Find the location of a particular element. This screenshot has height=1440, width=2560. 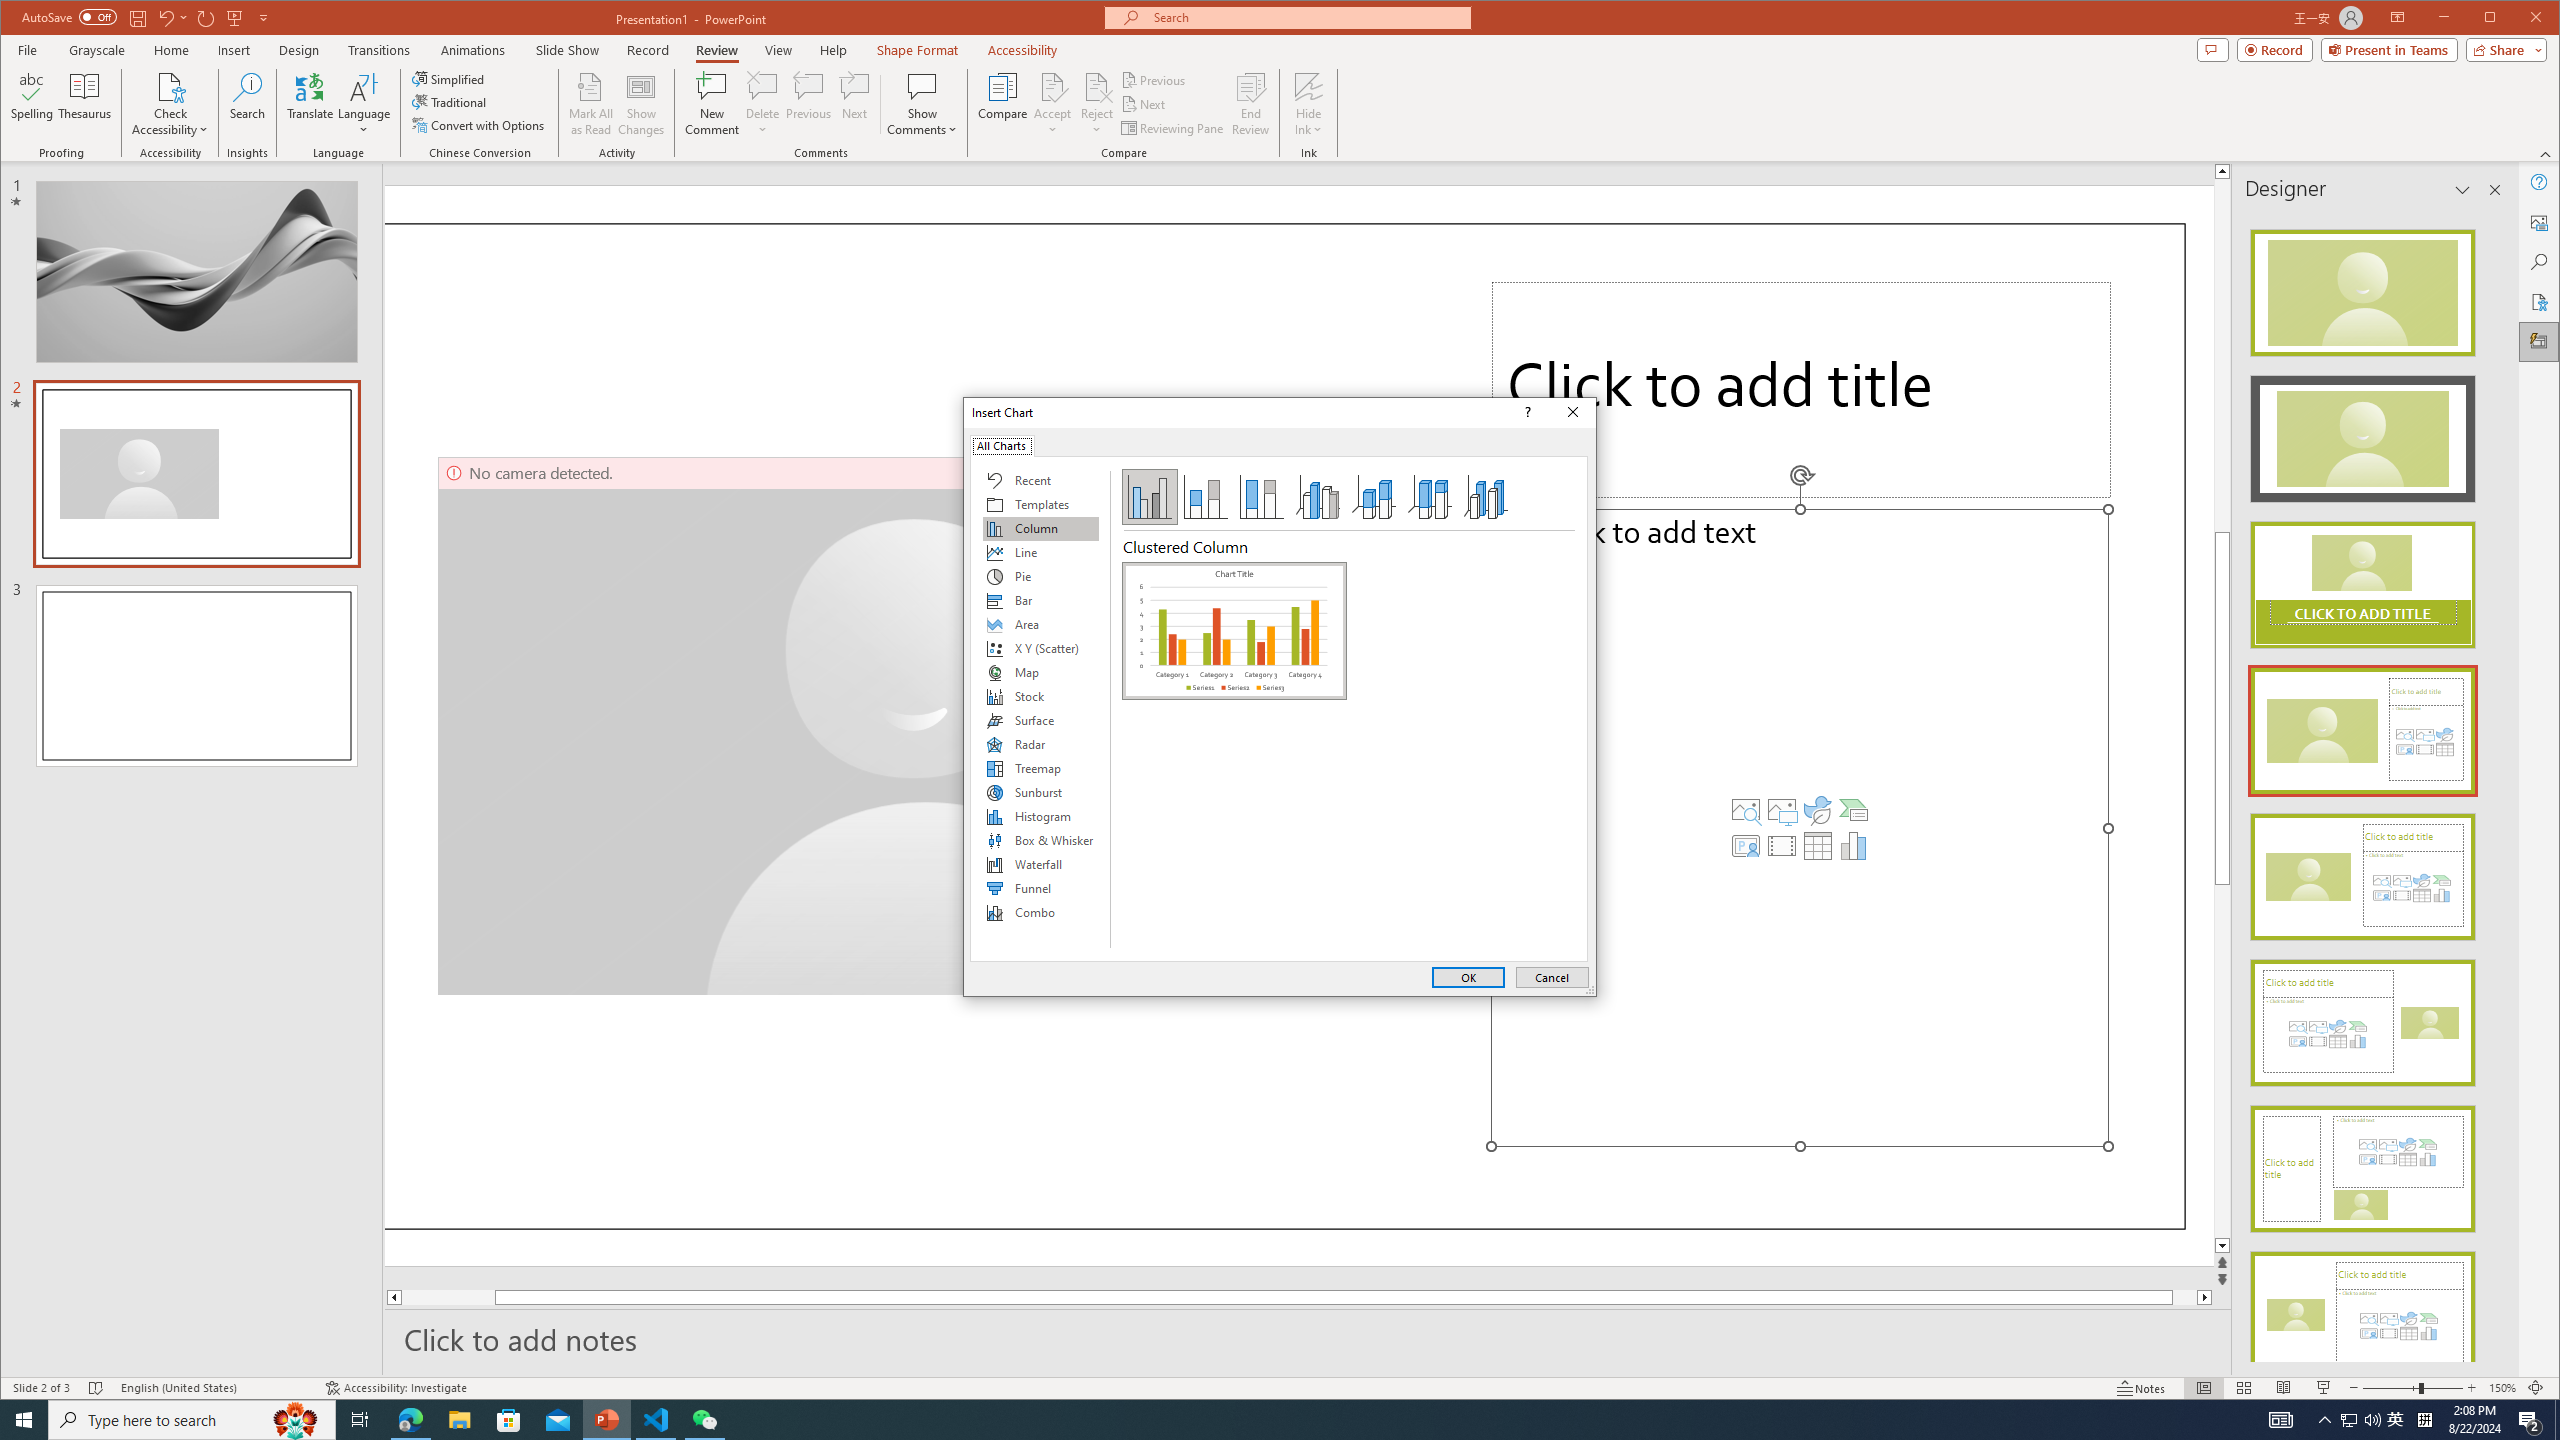

Combo is located at coordinates (1040, 912).